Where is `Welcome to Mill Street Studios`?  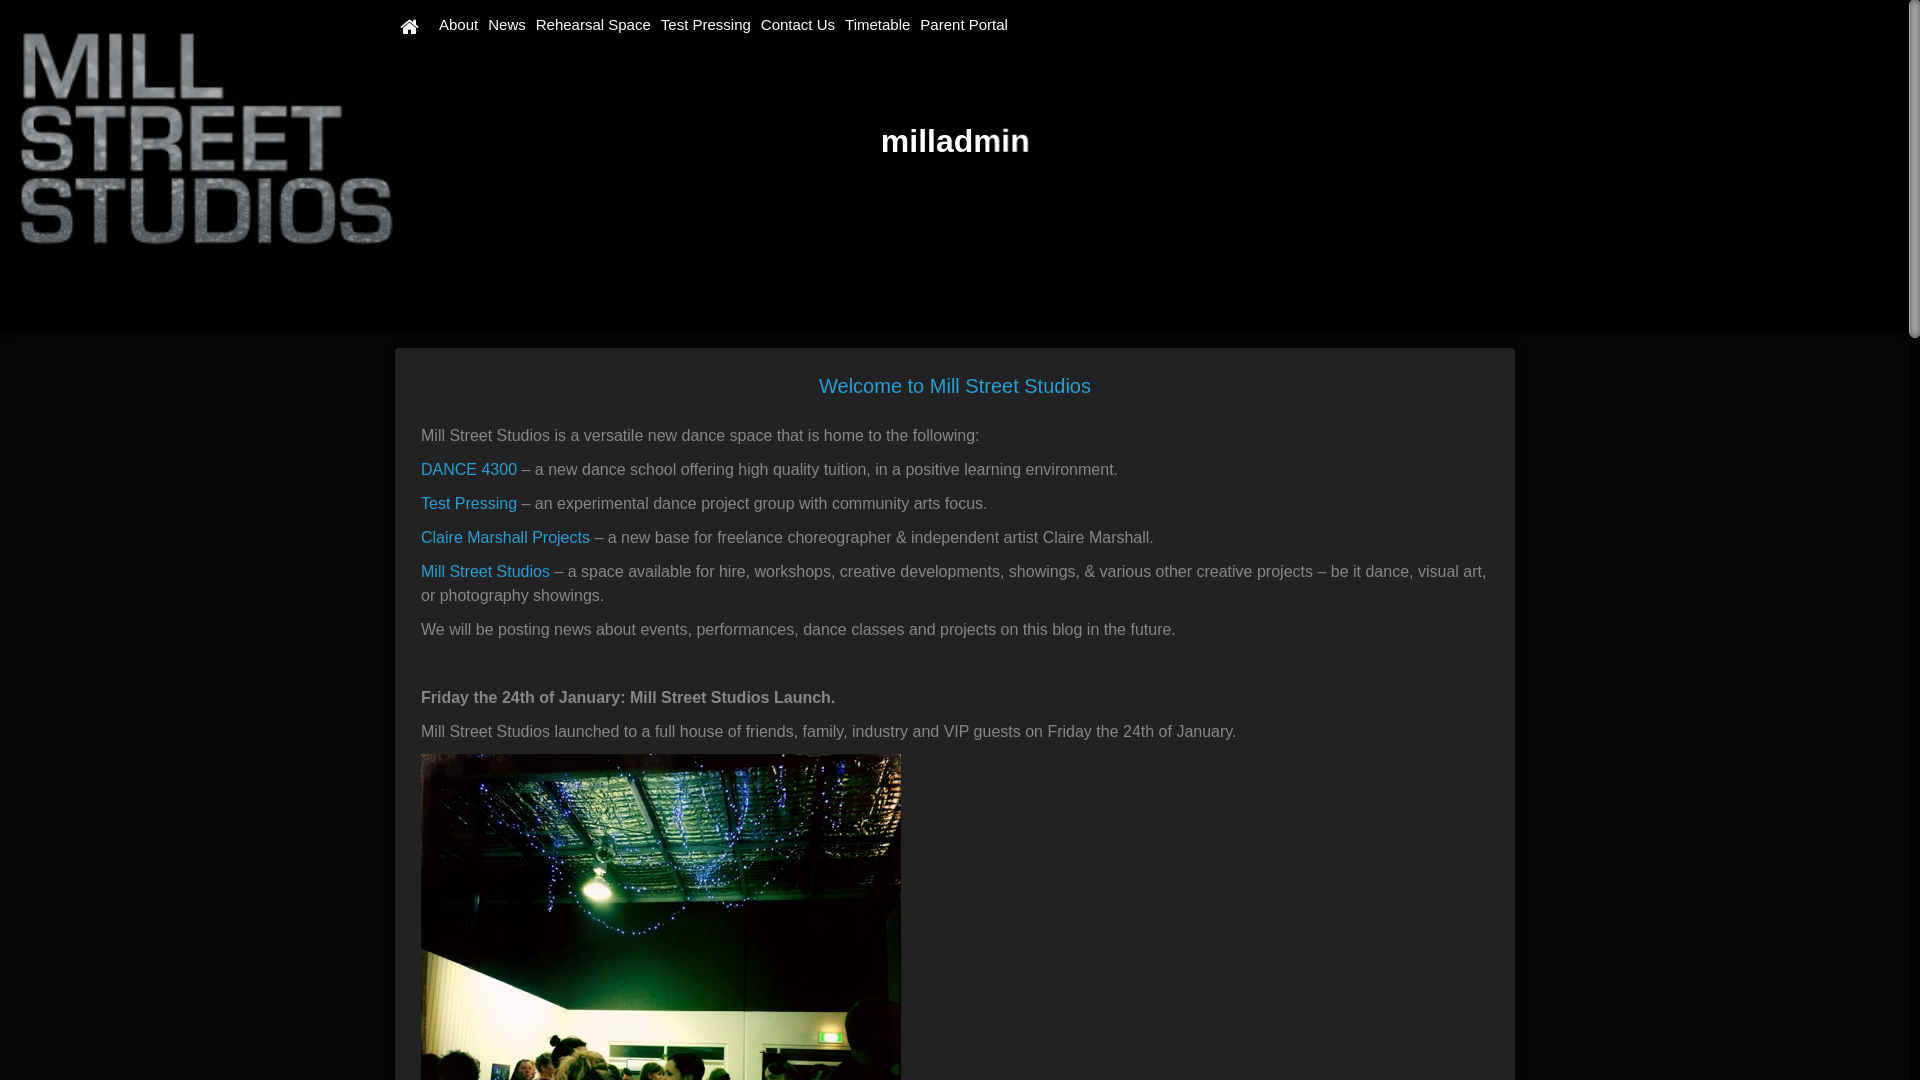 Welcome to Mill Street Studios is located at coordinates (955, 166).